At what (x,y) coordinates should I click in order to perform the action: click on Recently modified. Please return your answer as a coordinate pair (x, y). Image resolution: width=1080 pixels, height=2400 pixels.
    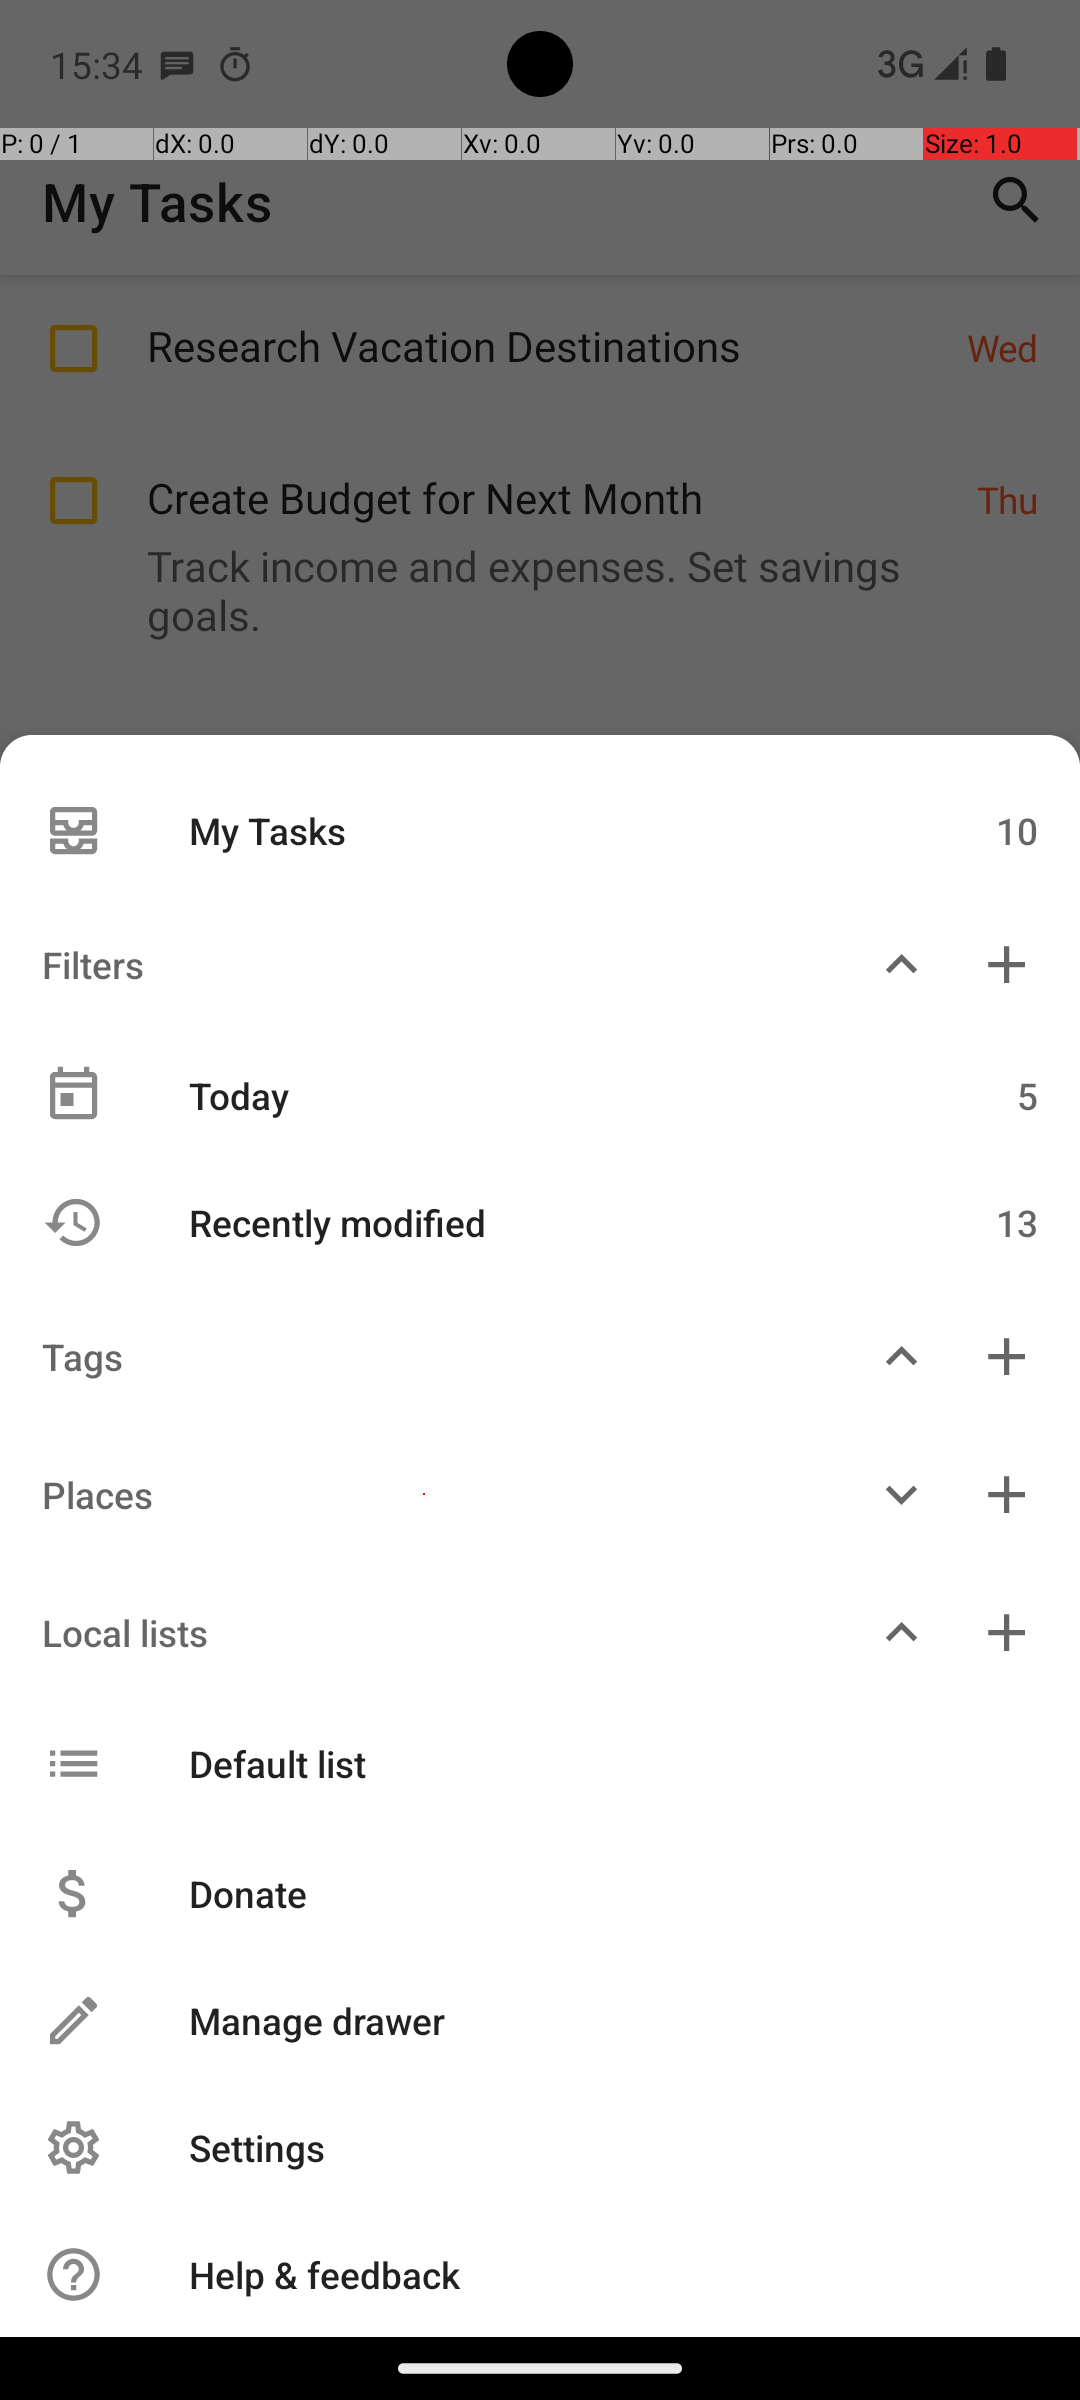
    Looking at the image, I should click on (528, 1222).